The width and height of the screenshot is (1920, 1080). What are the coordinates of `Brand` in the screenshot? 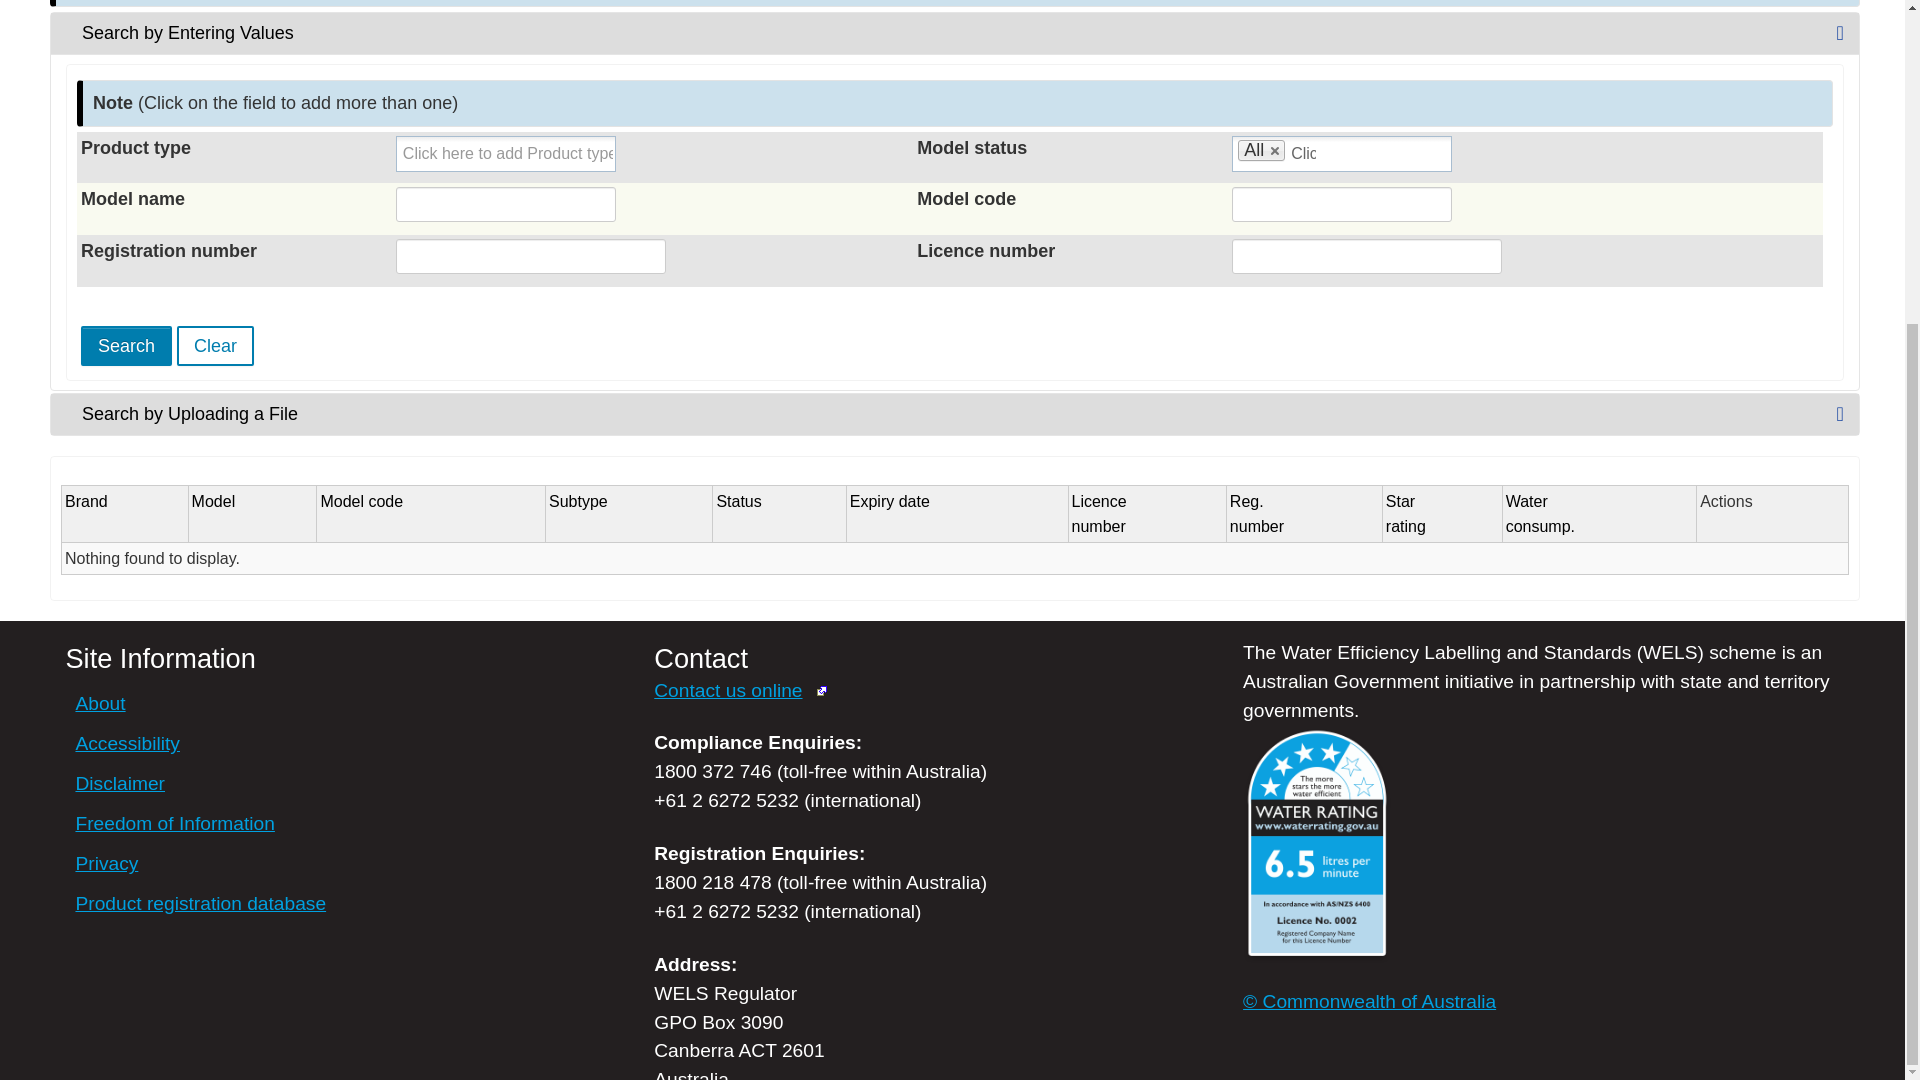 It's located at (1406, 513).